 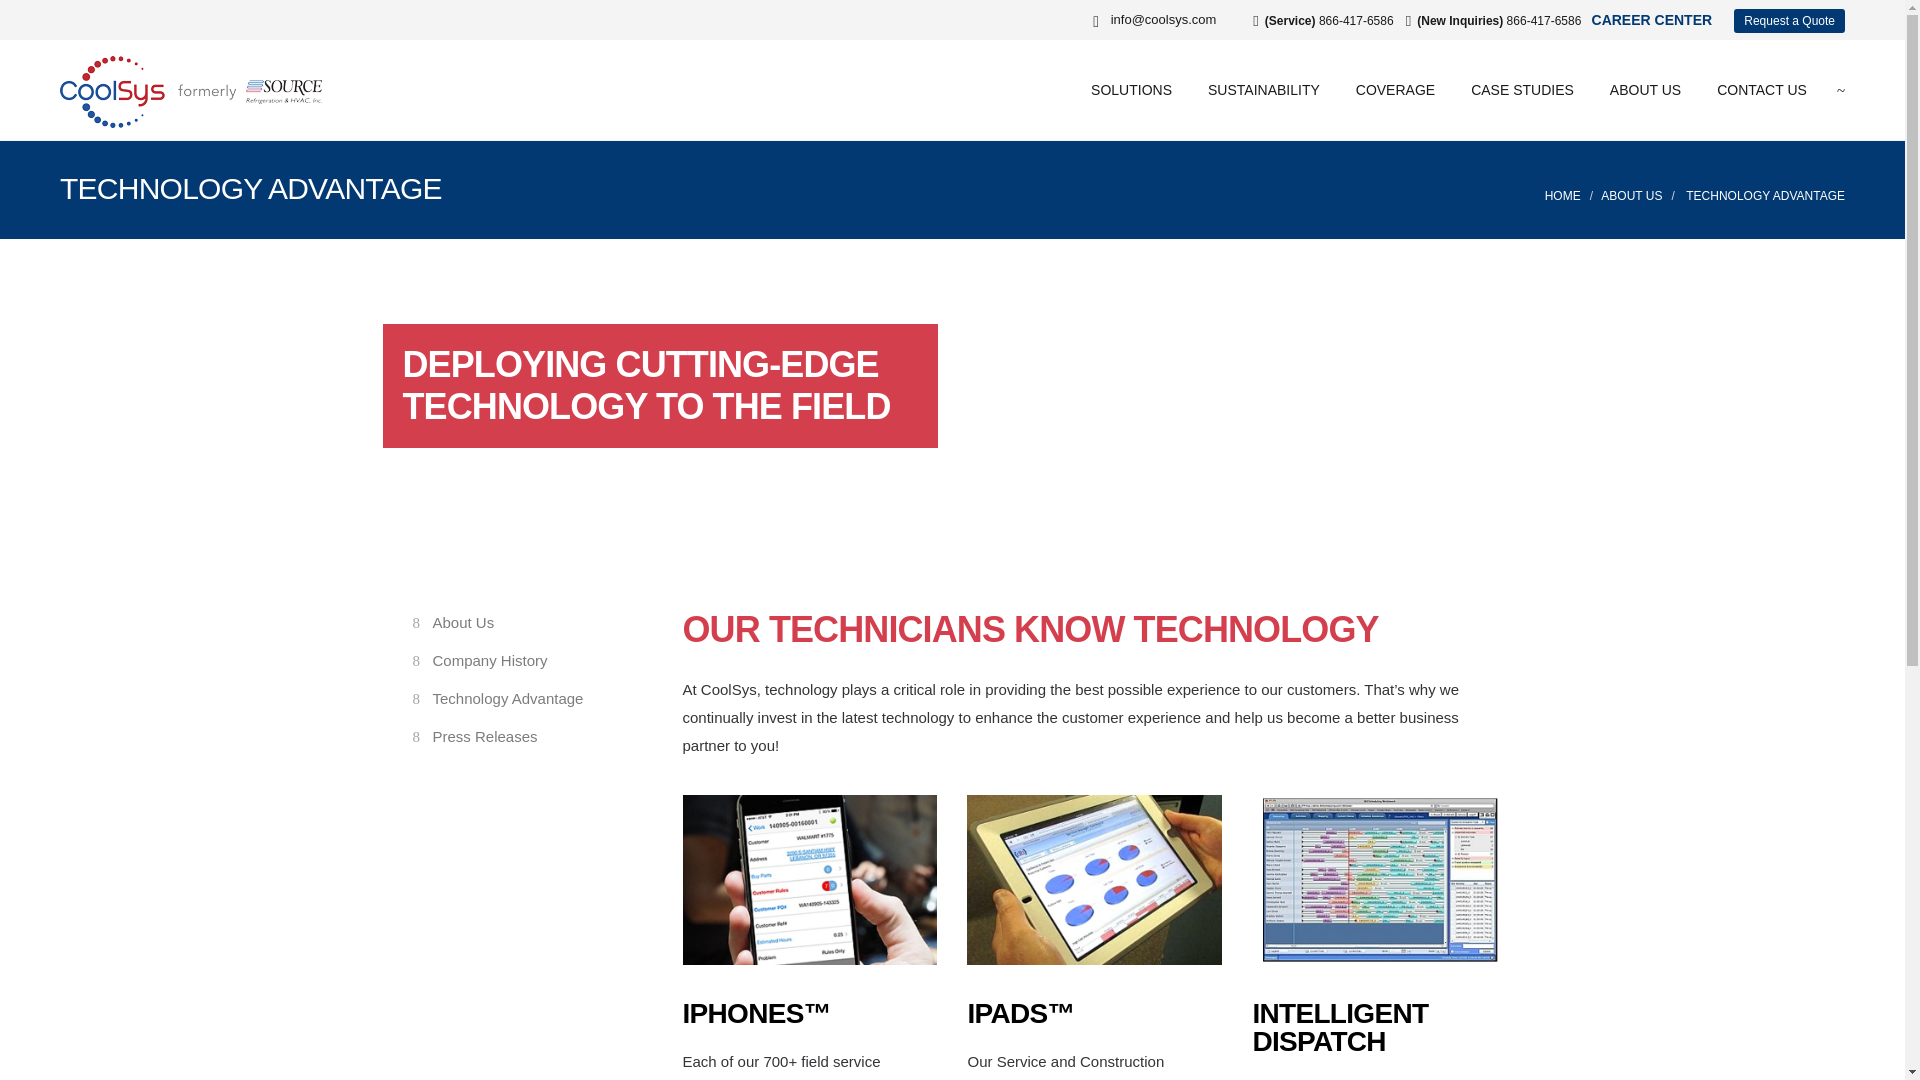 What do you see at coordinates (808, 880) in the screenshot?
I see `tech1` at bounding box center [808, 880].